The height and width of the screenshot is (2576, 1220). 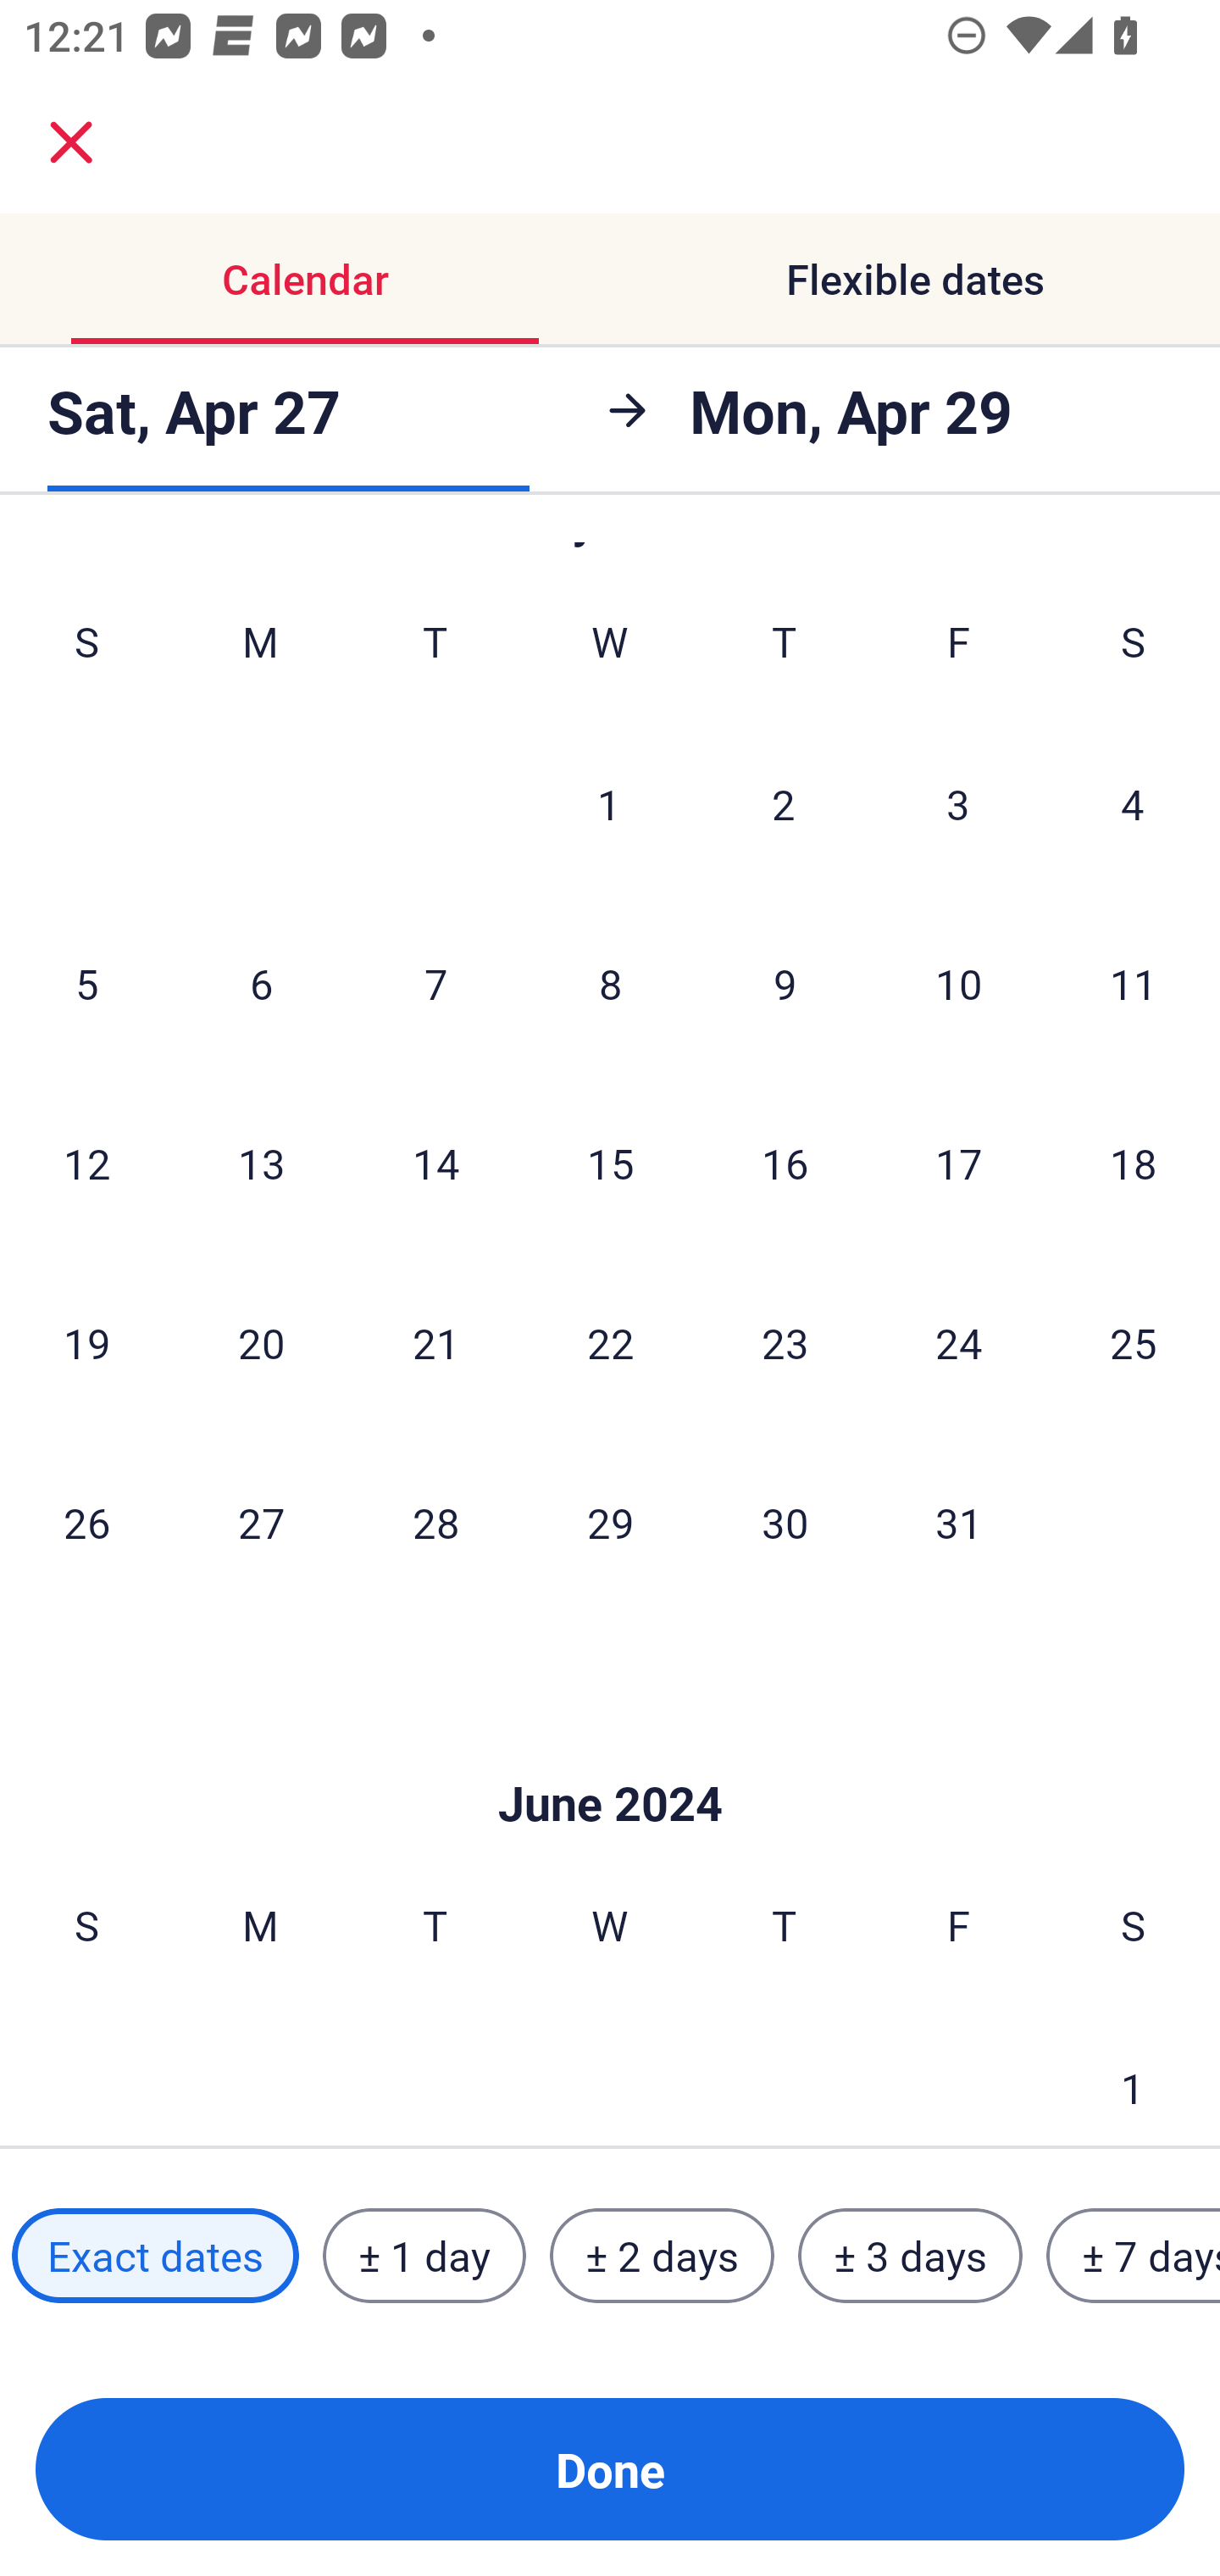 I want to click on 3 Friday, May 3, 2024, so click(x=958, y=803).